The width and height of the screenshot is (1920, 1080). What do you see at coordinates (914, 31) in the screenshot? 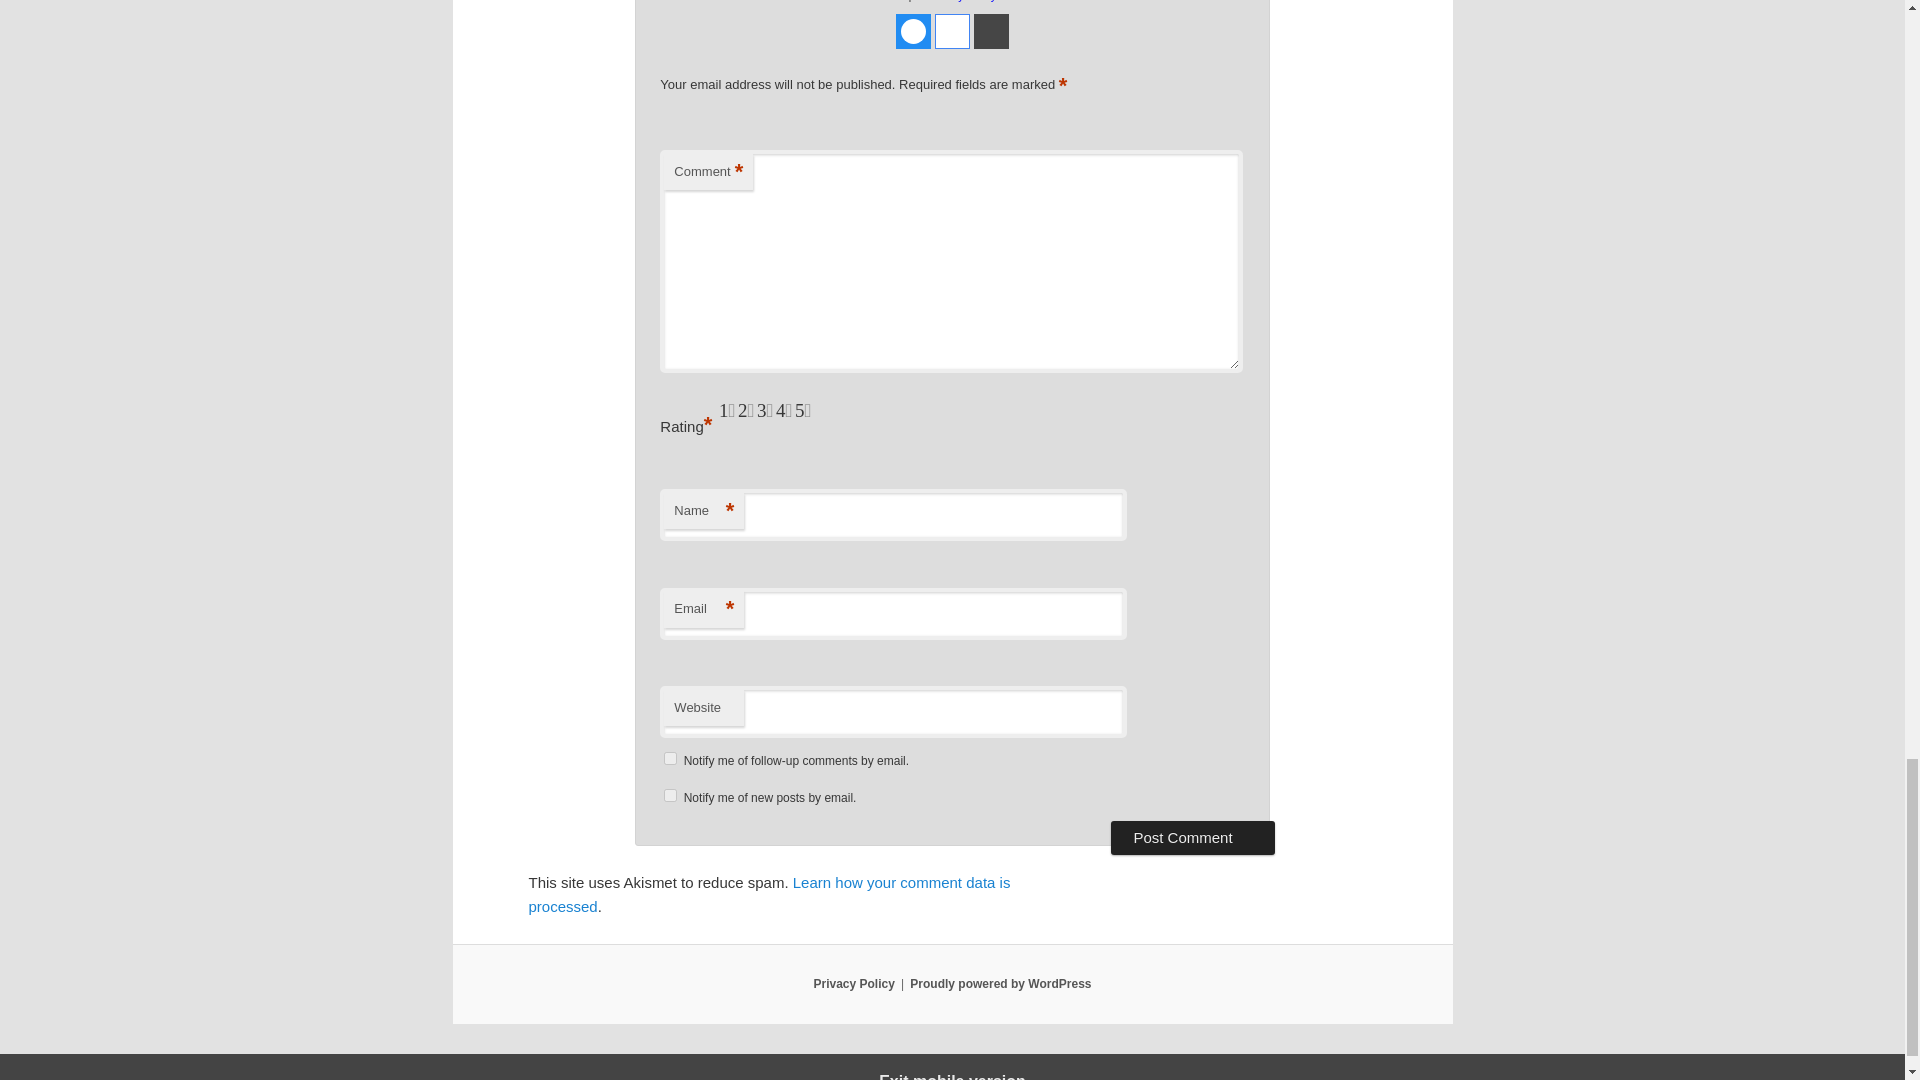
I see `Login with Facebook` at bounding box center [914, 31].